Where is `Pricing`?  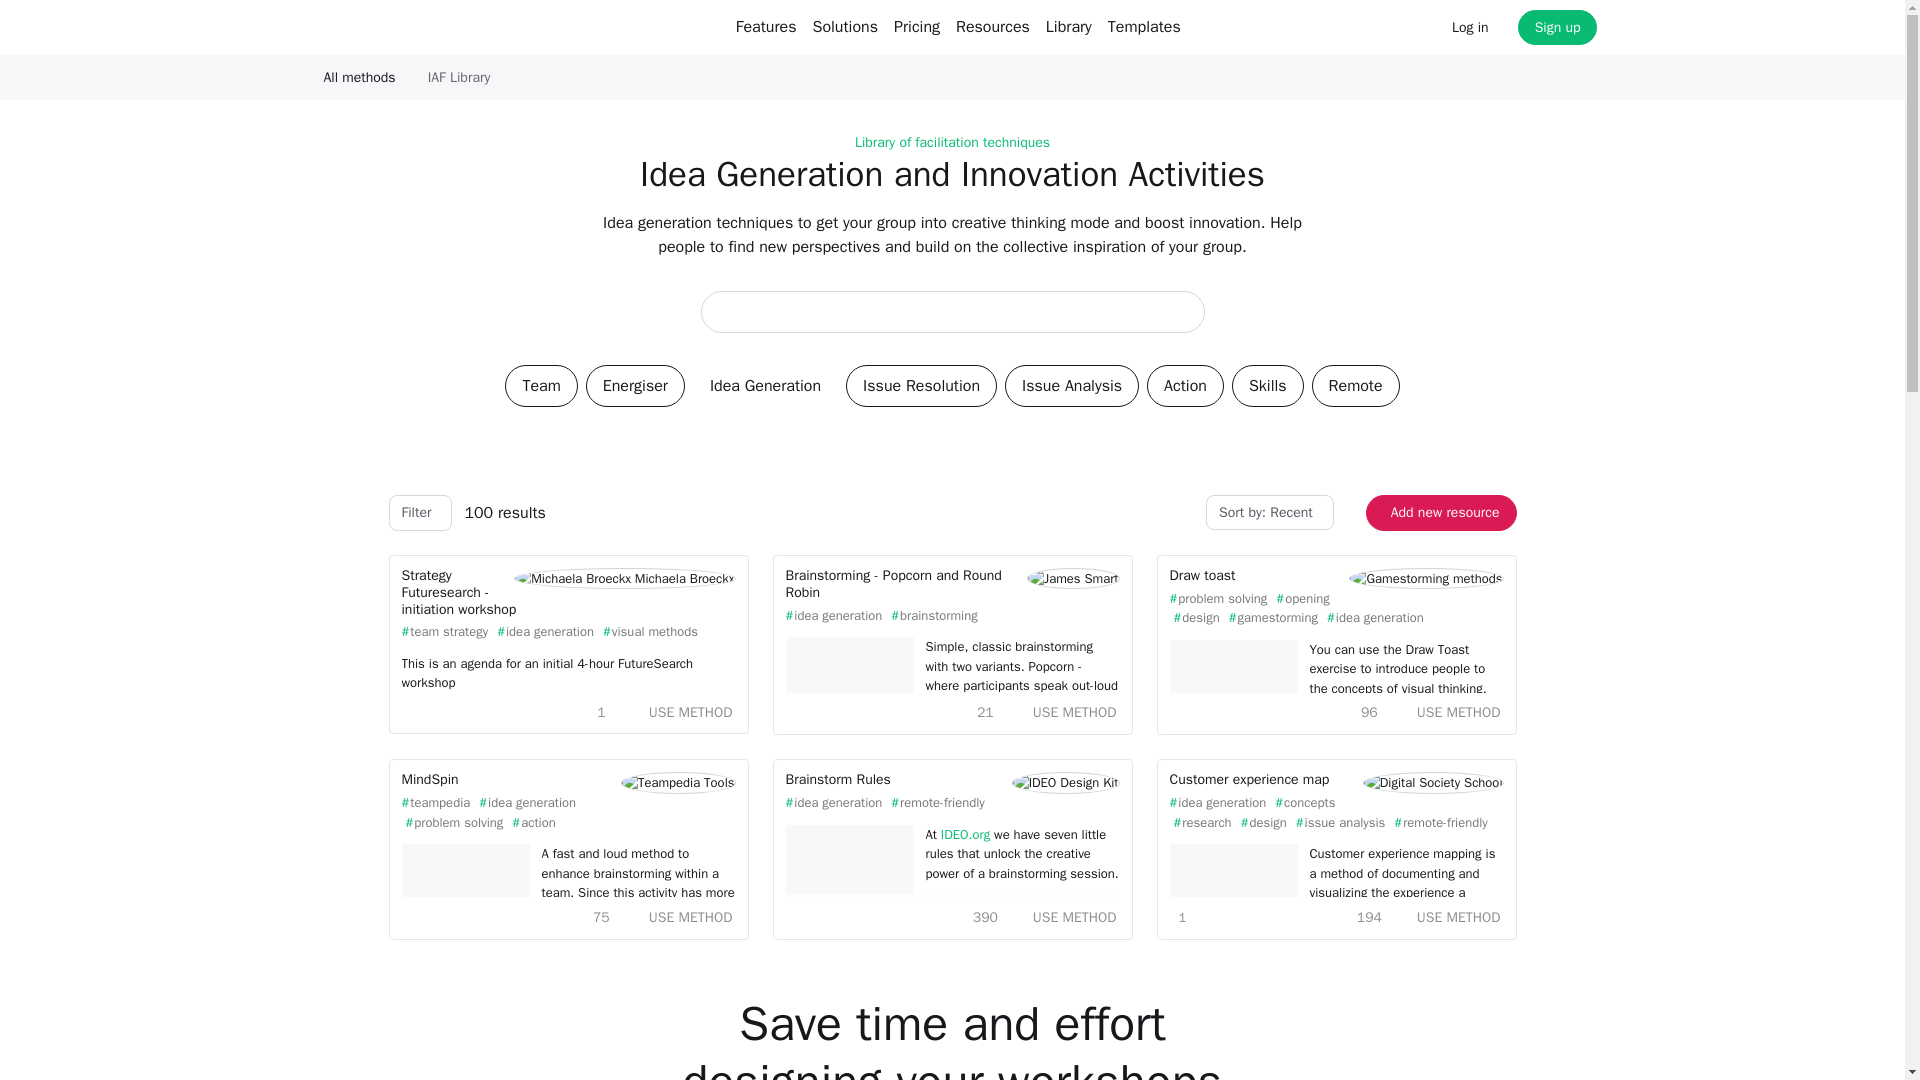 Pricing is located at coordinates (916, 27).